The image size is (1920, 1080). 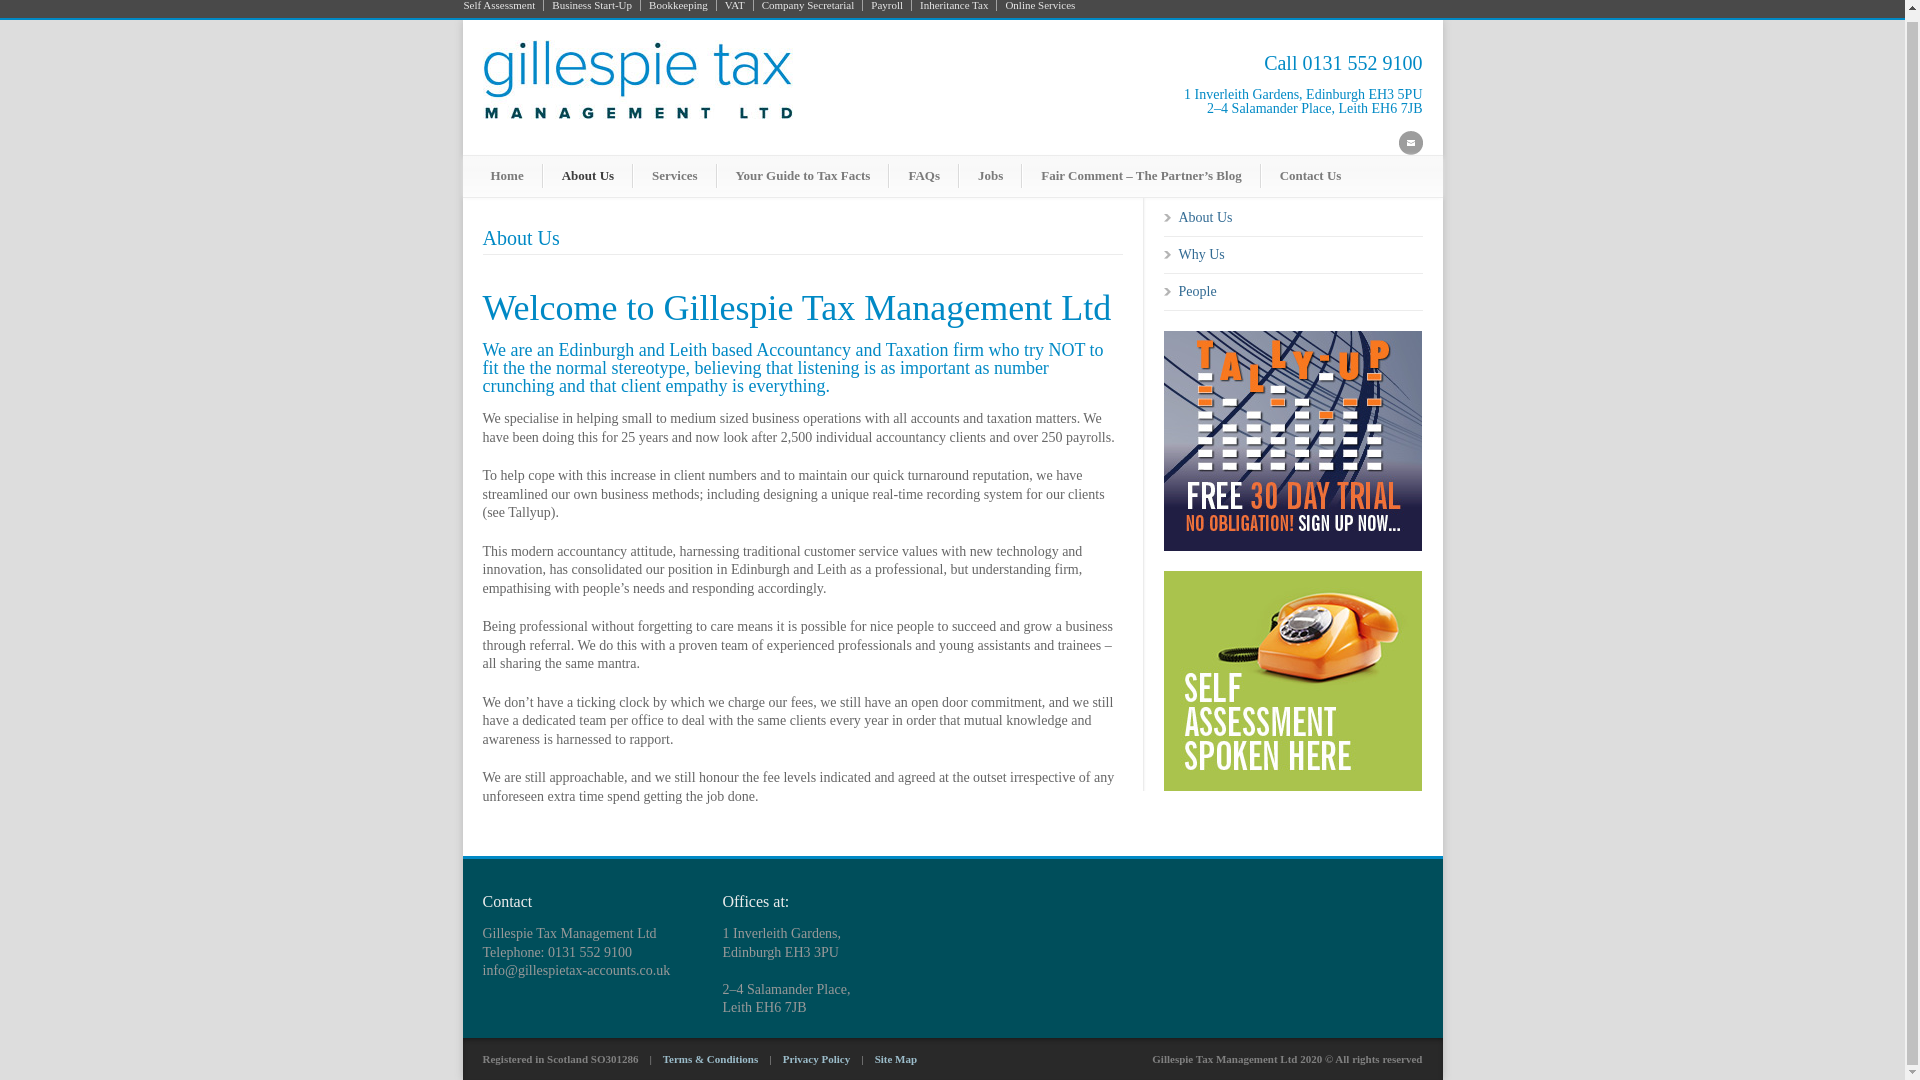 What do you see at coordinates (1310, 176) in the screenshot?
I see `Contact Us` at bounding box center [1310, 176].